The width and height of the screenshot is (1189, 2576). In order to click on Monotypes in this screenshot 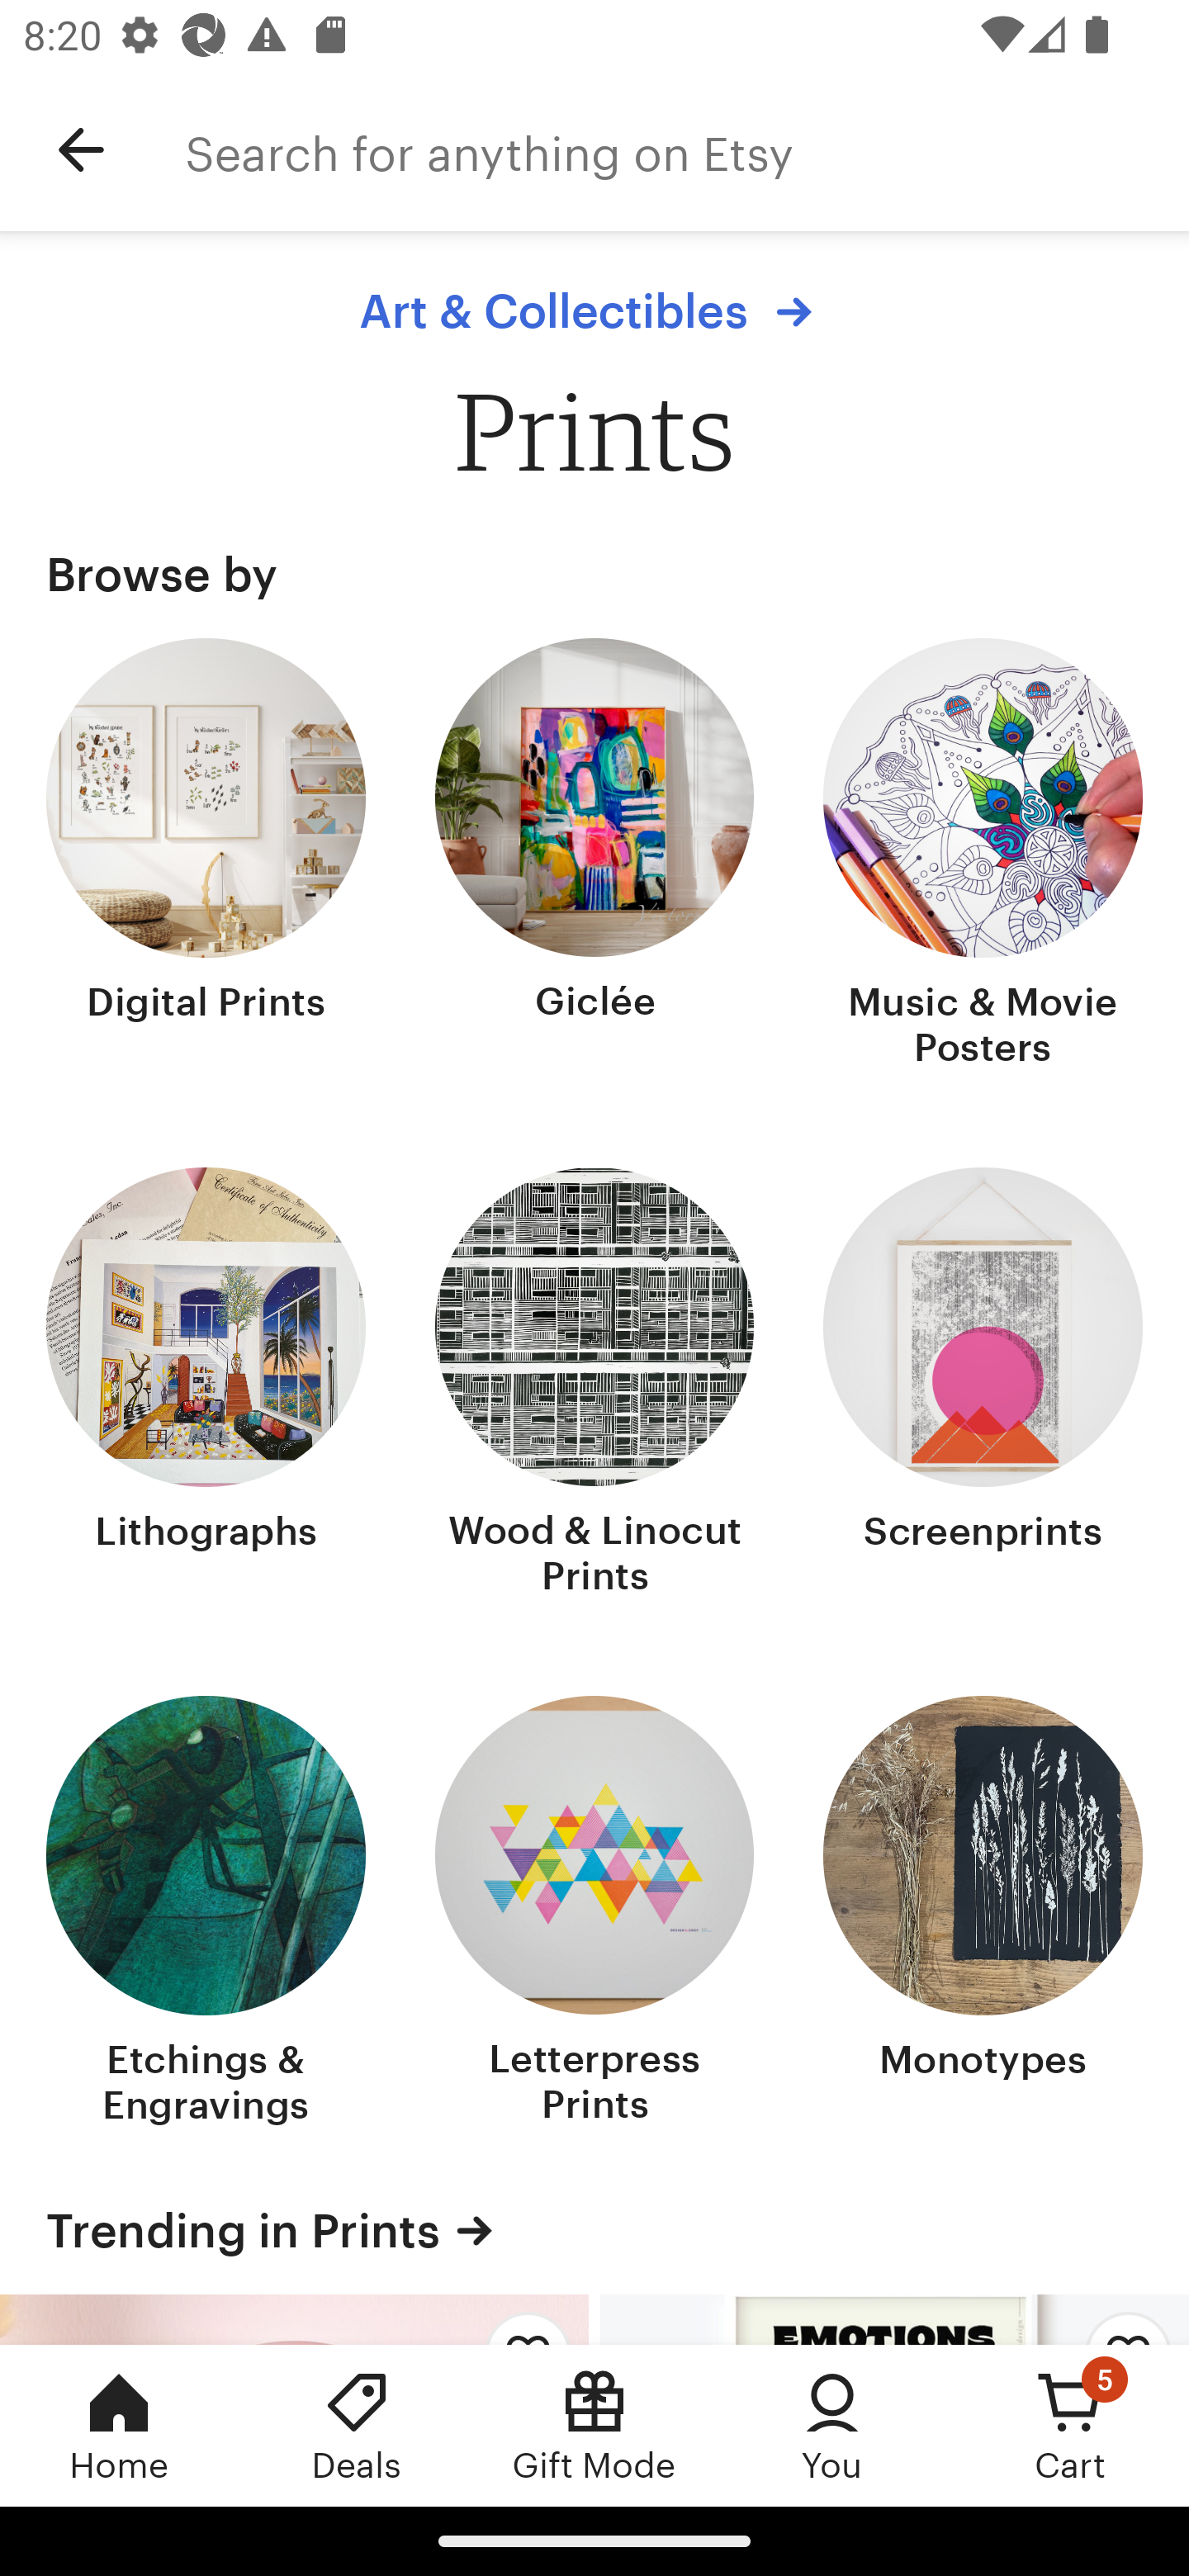, I will do `click(983, 1914)`.